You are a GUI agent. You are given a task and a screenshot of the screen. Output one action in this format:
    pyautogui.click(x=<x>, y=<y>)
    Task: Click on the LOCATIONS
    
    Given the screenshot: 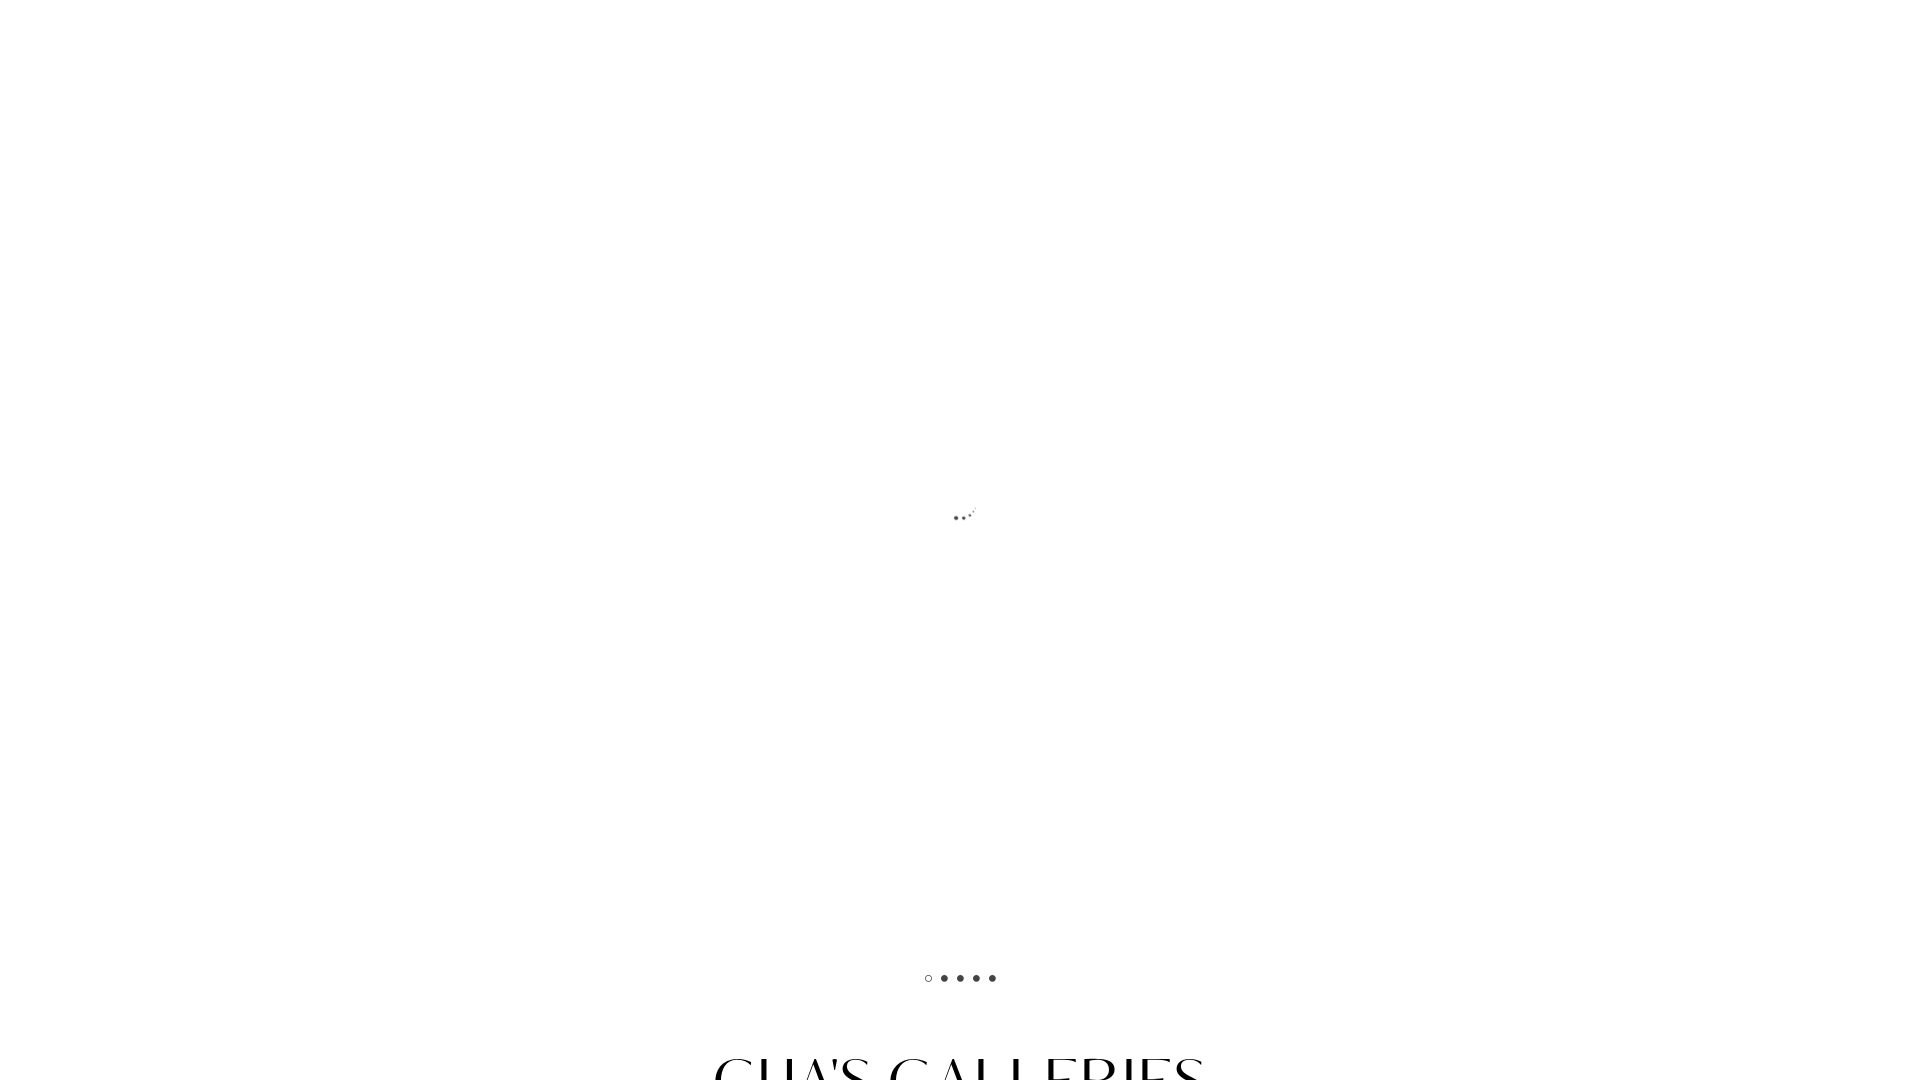 What is the action you would take?
    pyautogui.click(x=1394, y=166)
    